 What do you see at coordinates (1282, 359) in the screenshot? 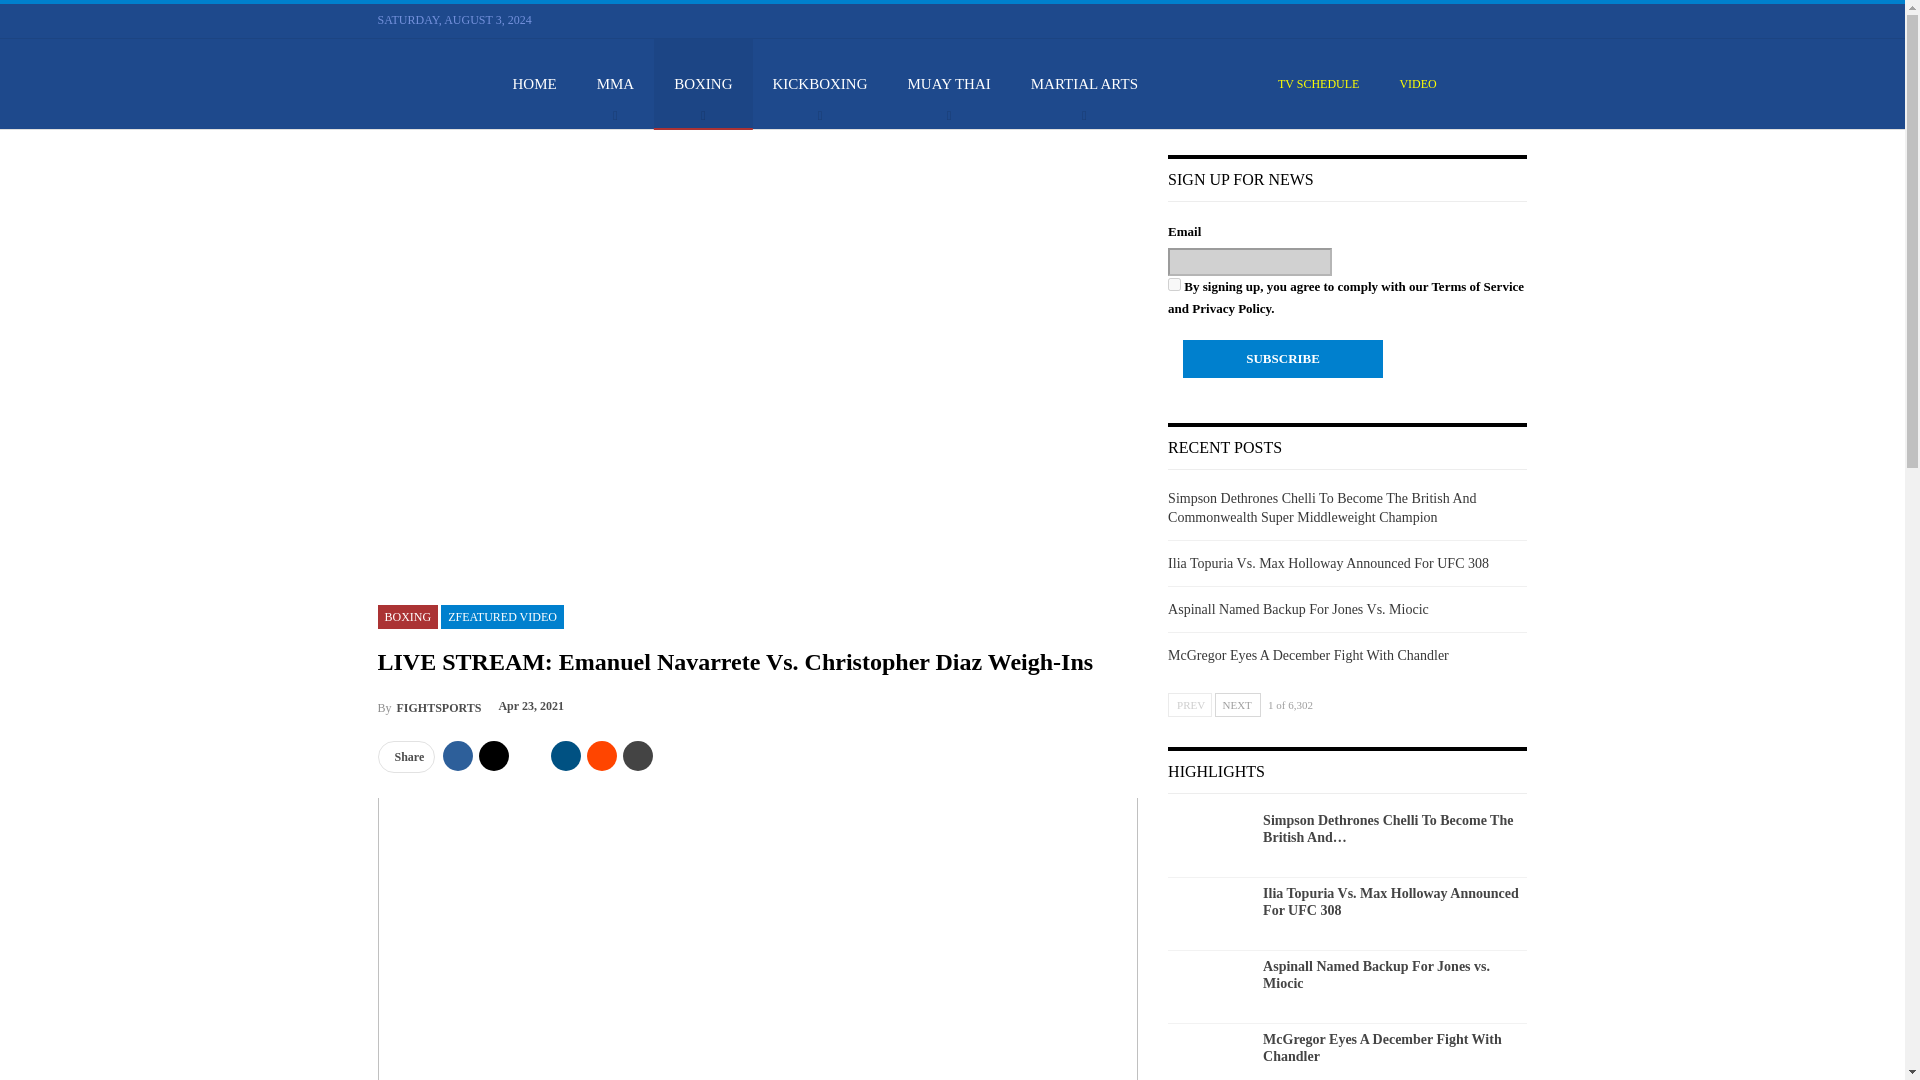
I see `Subscribe` at bounding box center [1282, 359].